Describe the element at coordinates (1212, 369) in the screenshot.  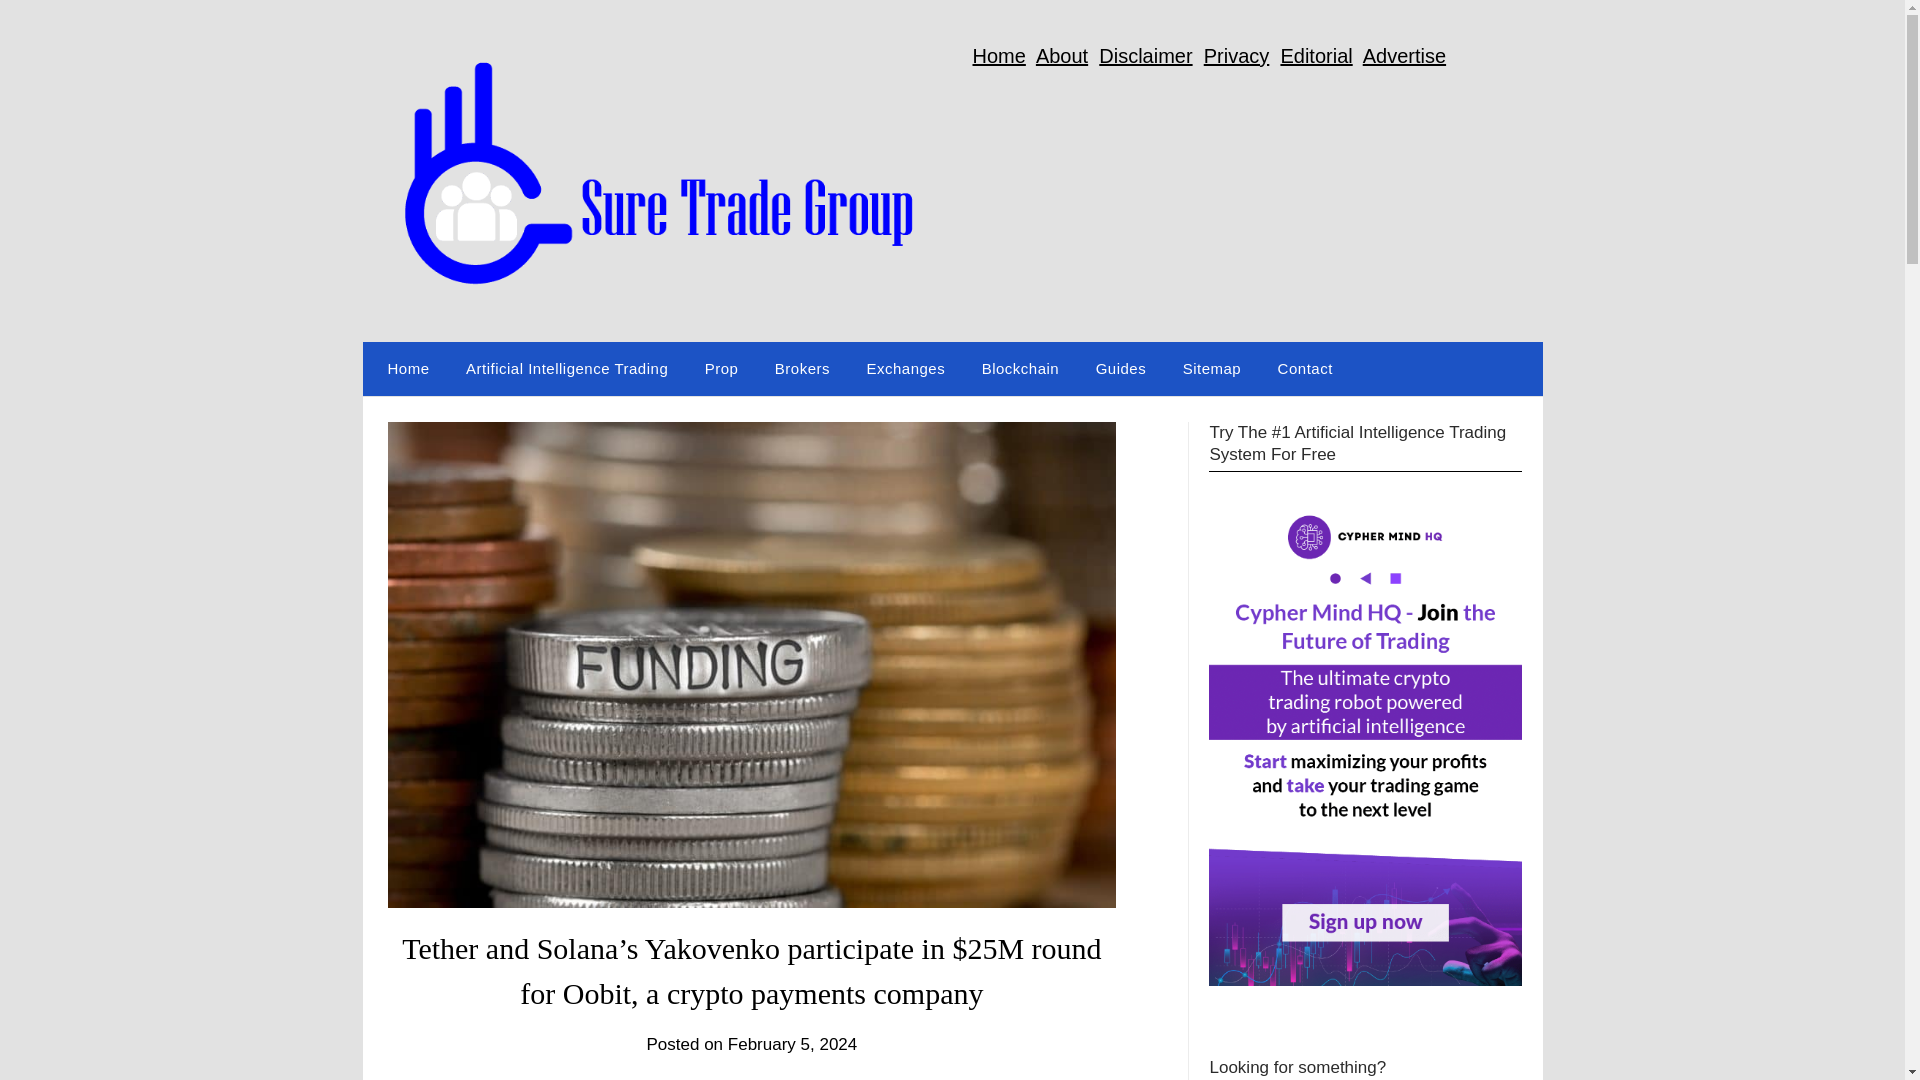
I see `Sitemap` at that location.